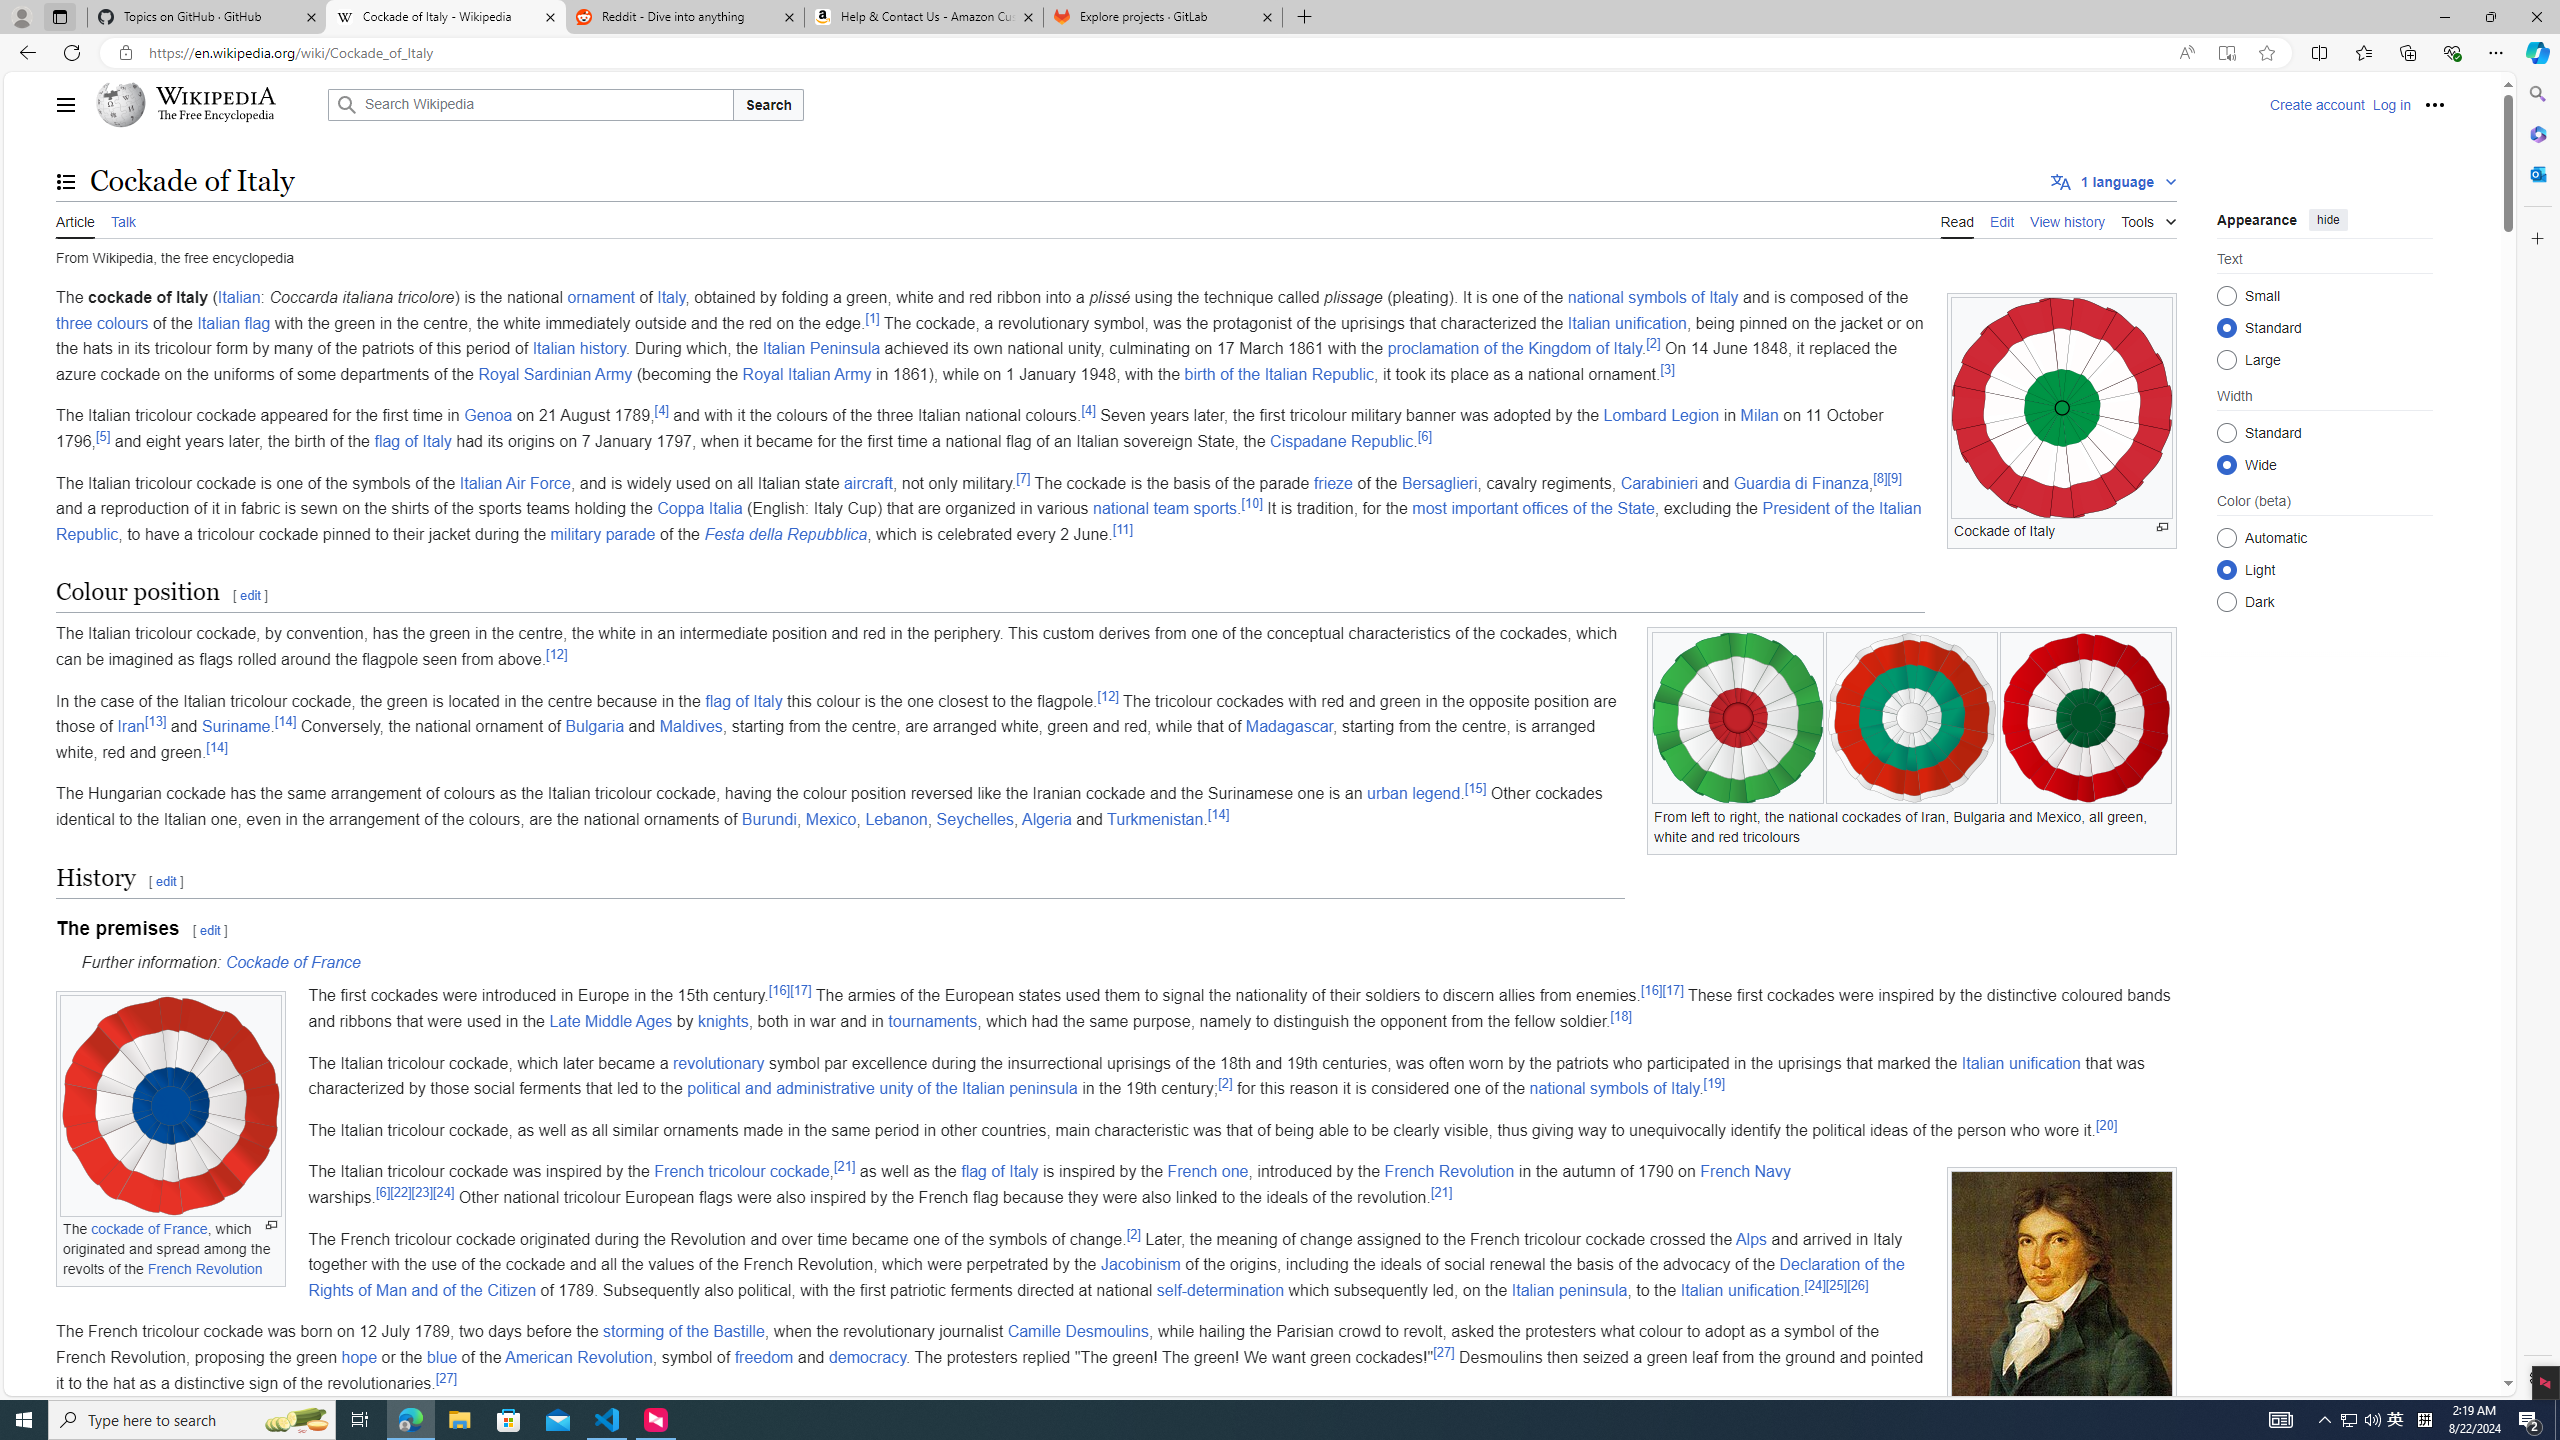  Describe the element at coordinates (2536, 52) in the screenshot. I see `Copilot (Ctrl+Shift+.)` at that location.